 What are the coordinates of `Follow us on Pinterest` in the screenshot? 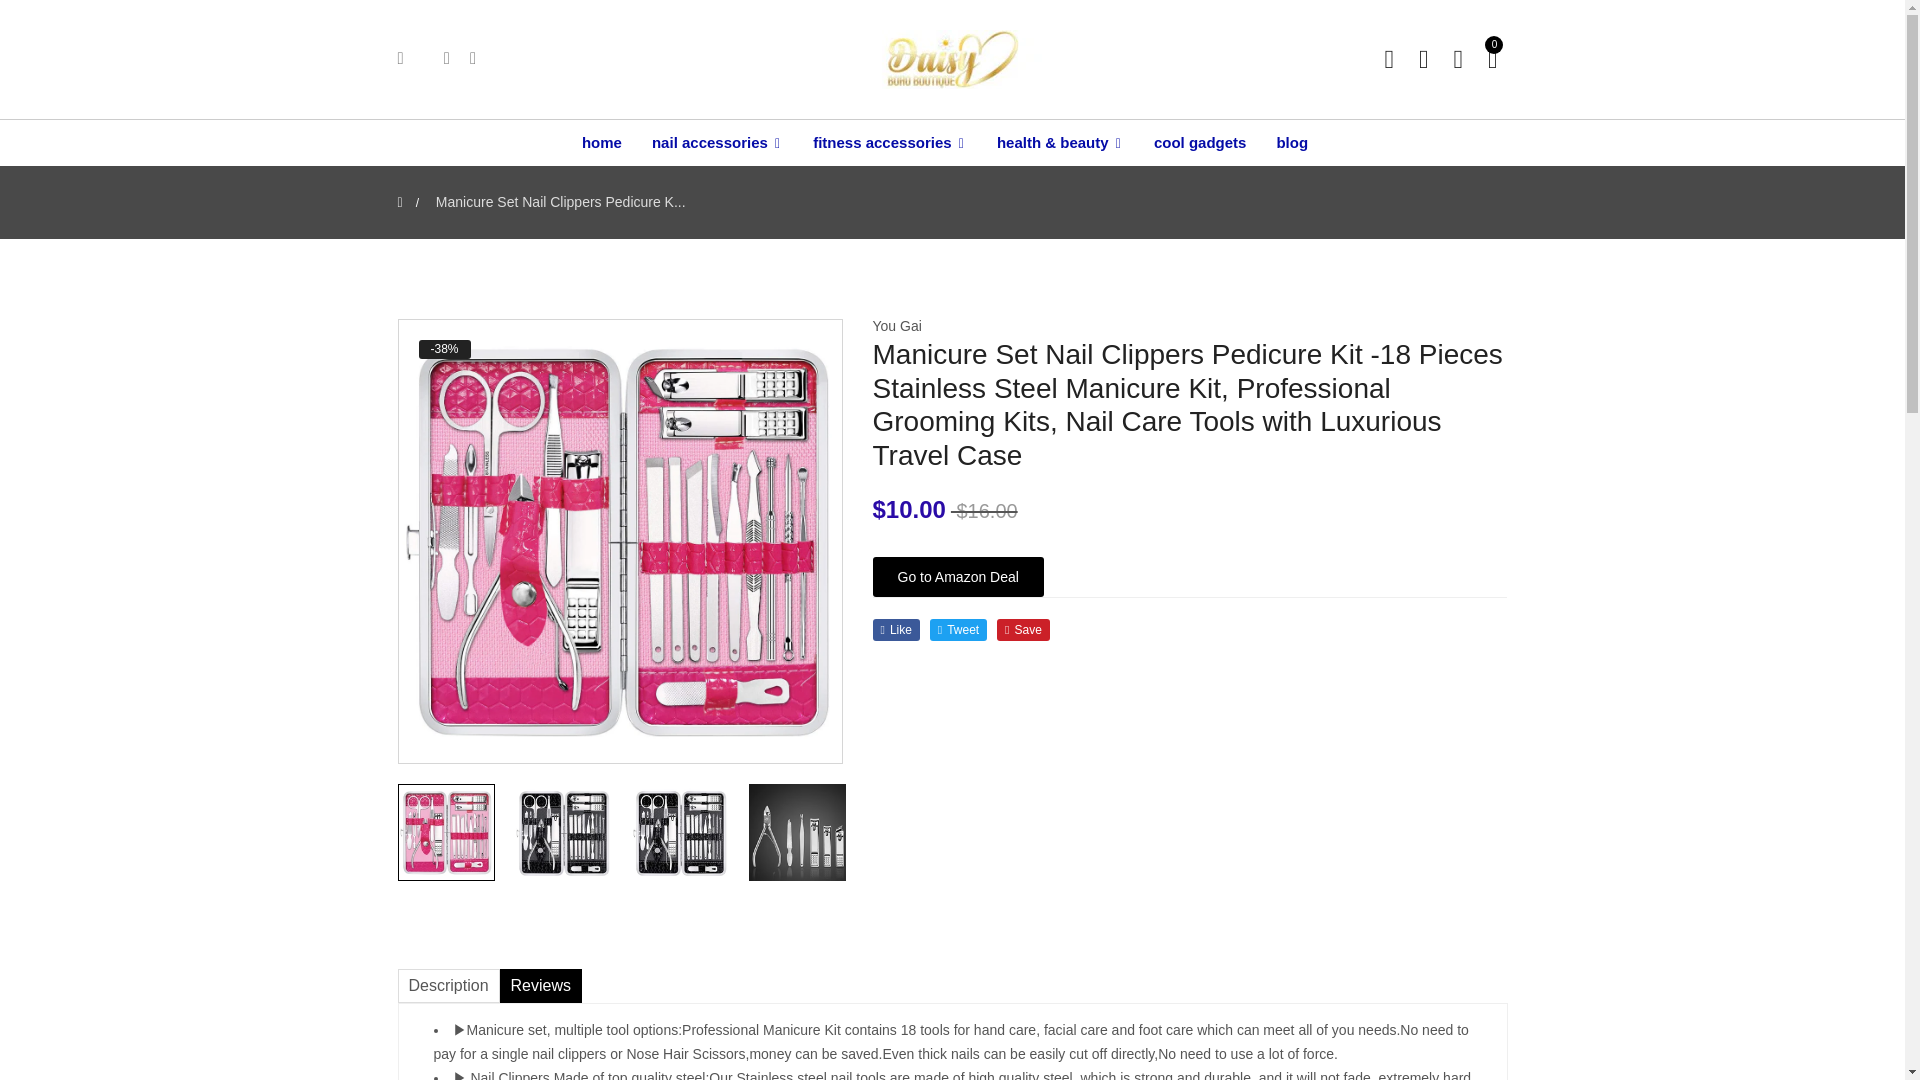 It's located at (1023, 630).